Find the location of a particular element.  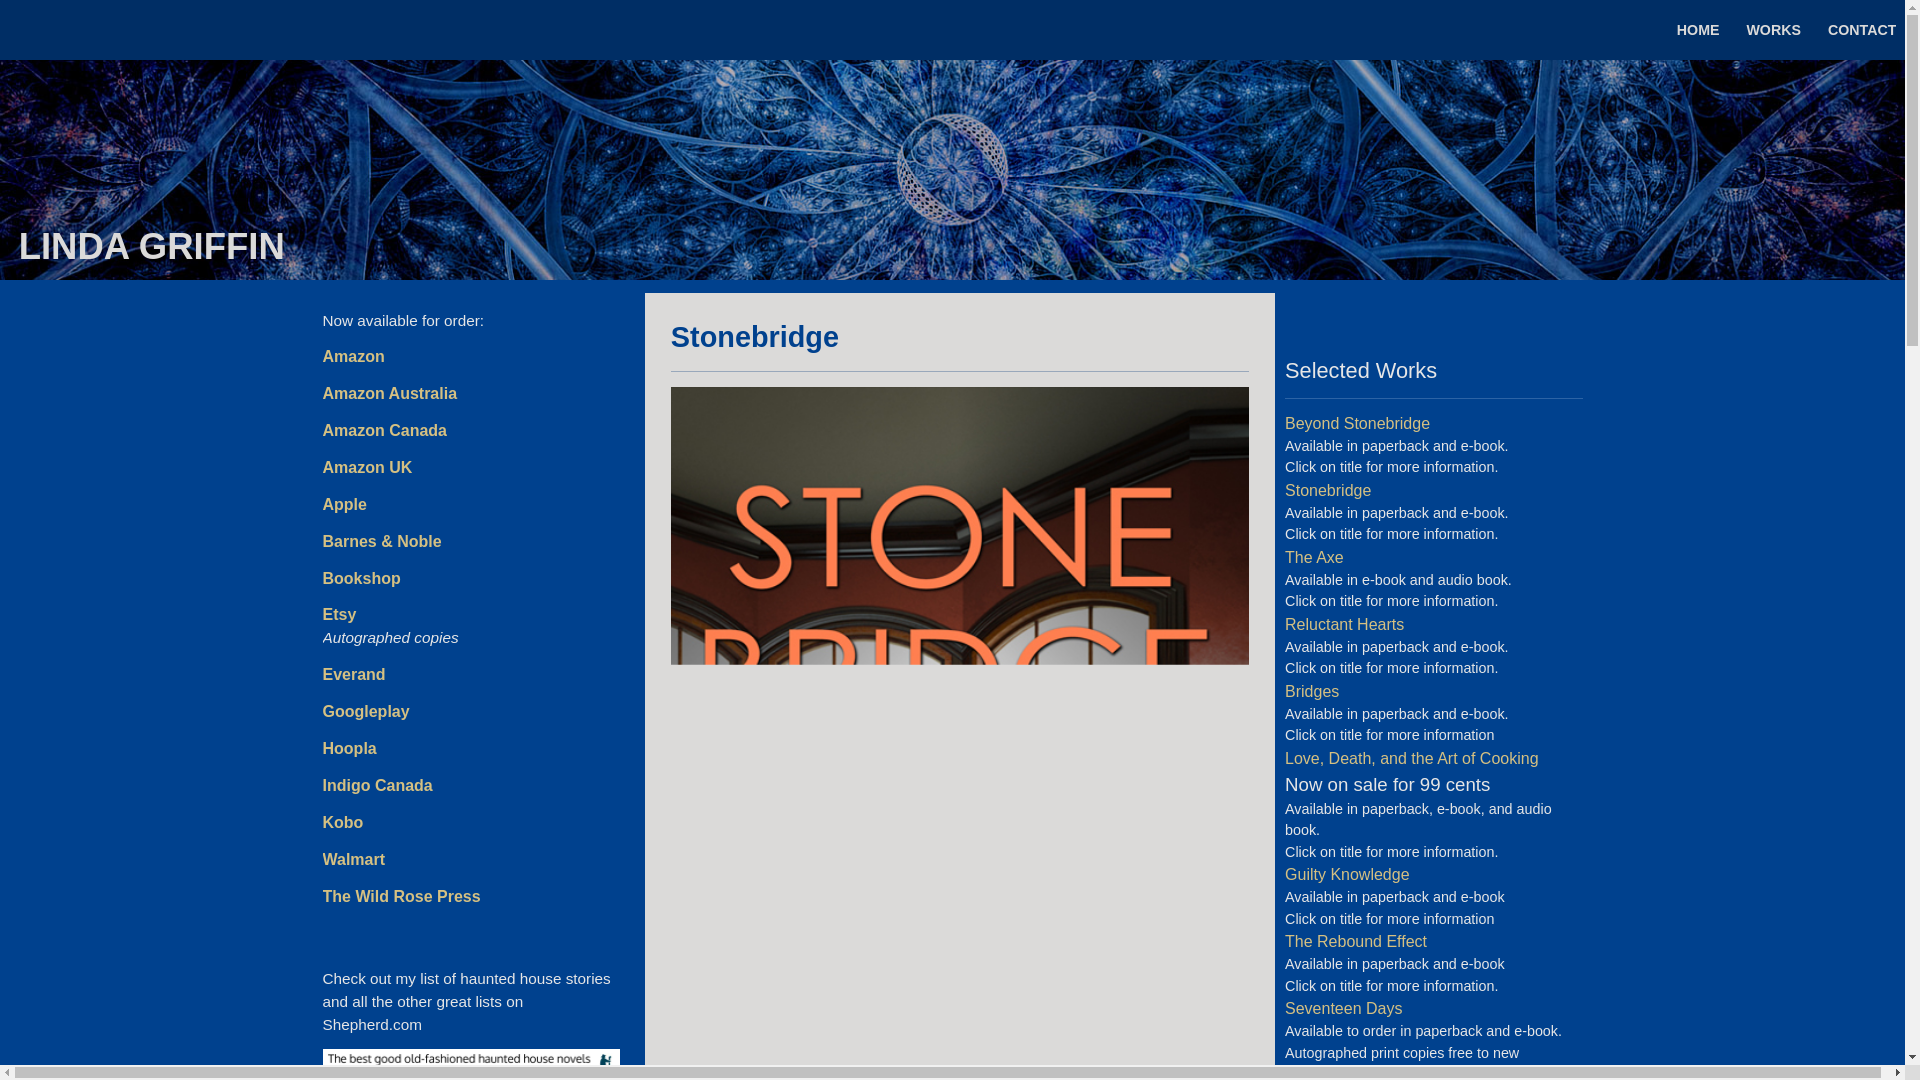

WORKS is located at coordinates (1772, 29).